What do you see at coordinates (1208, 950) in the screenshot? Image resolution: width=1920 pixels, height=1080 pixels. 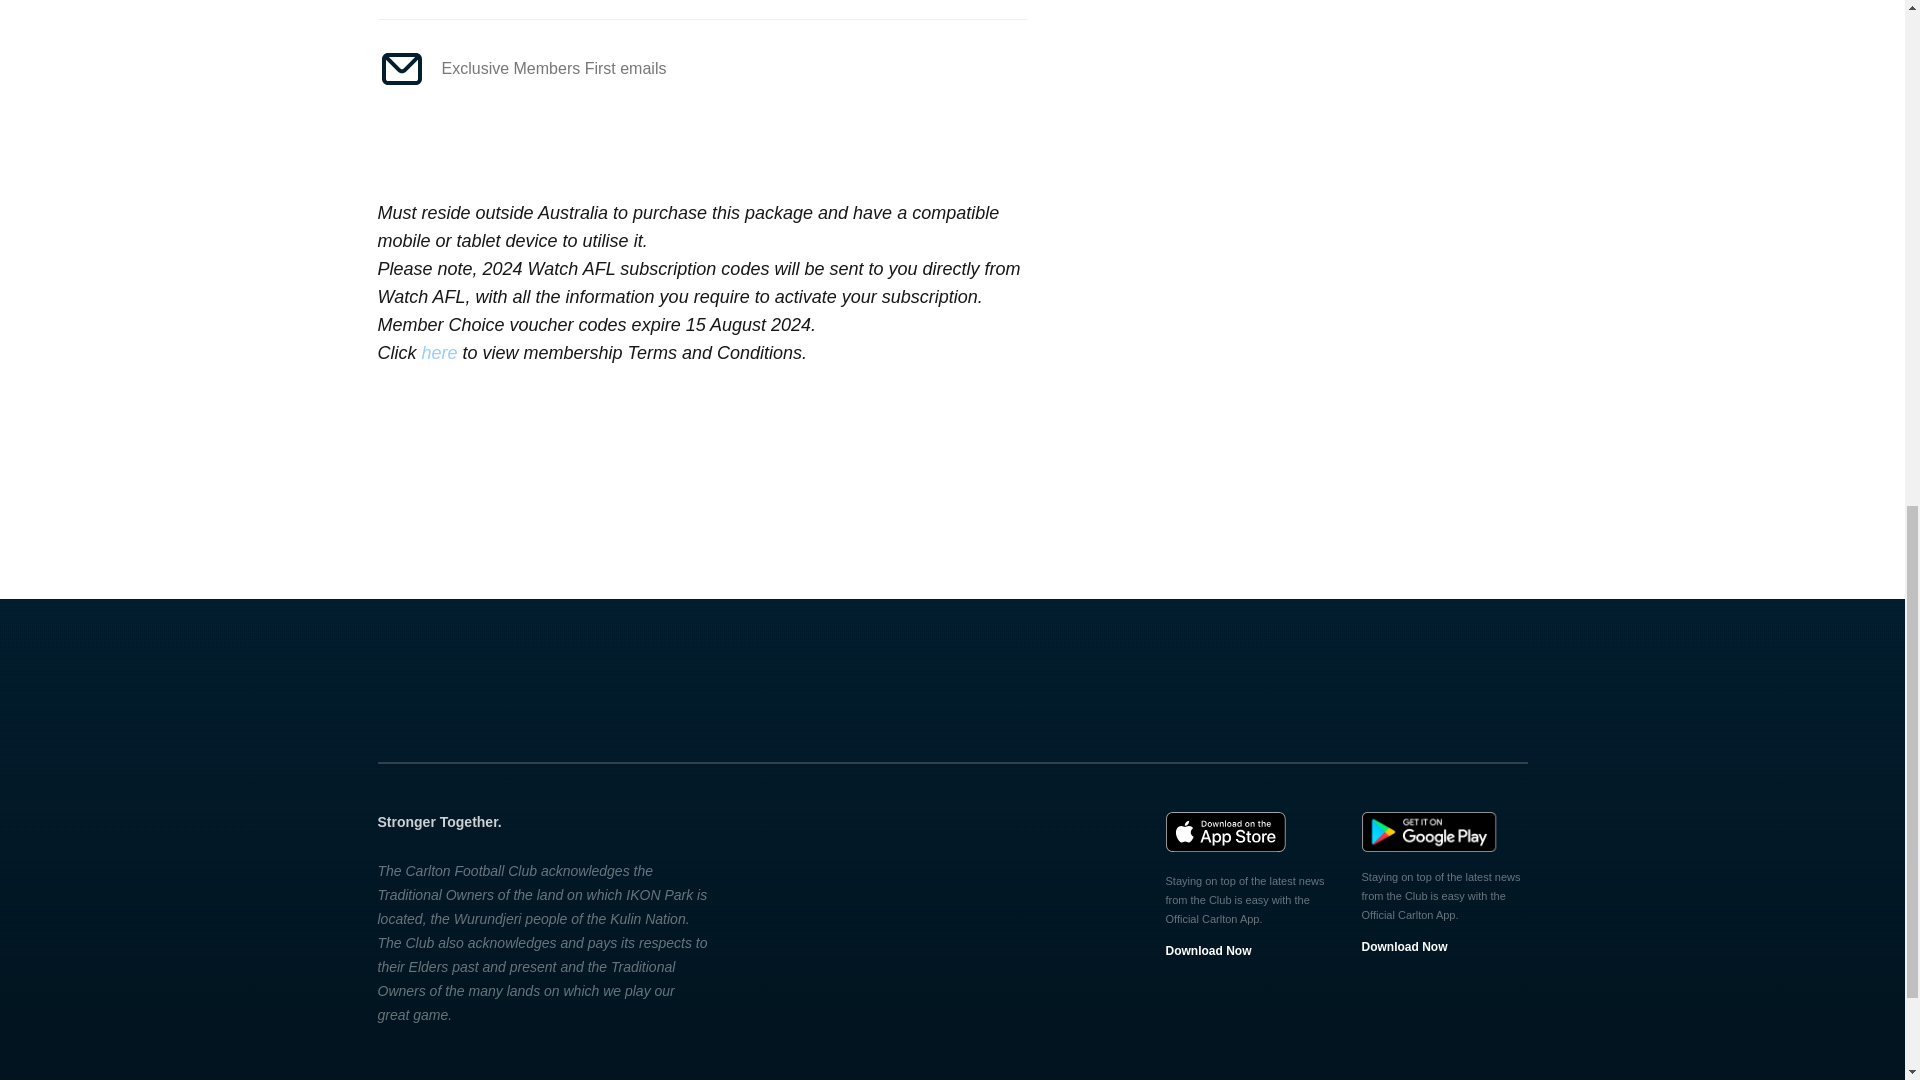 I see `Download Now` at bounding box center [1208, 950].